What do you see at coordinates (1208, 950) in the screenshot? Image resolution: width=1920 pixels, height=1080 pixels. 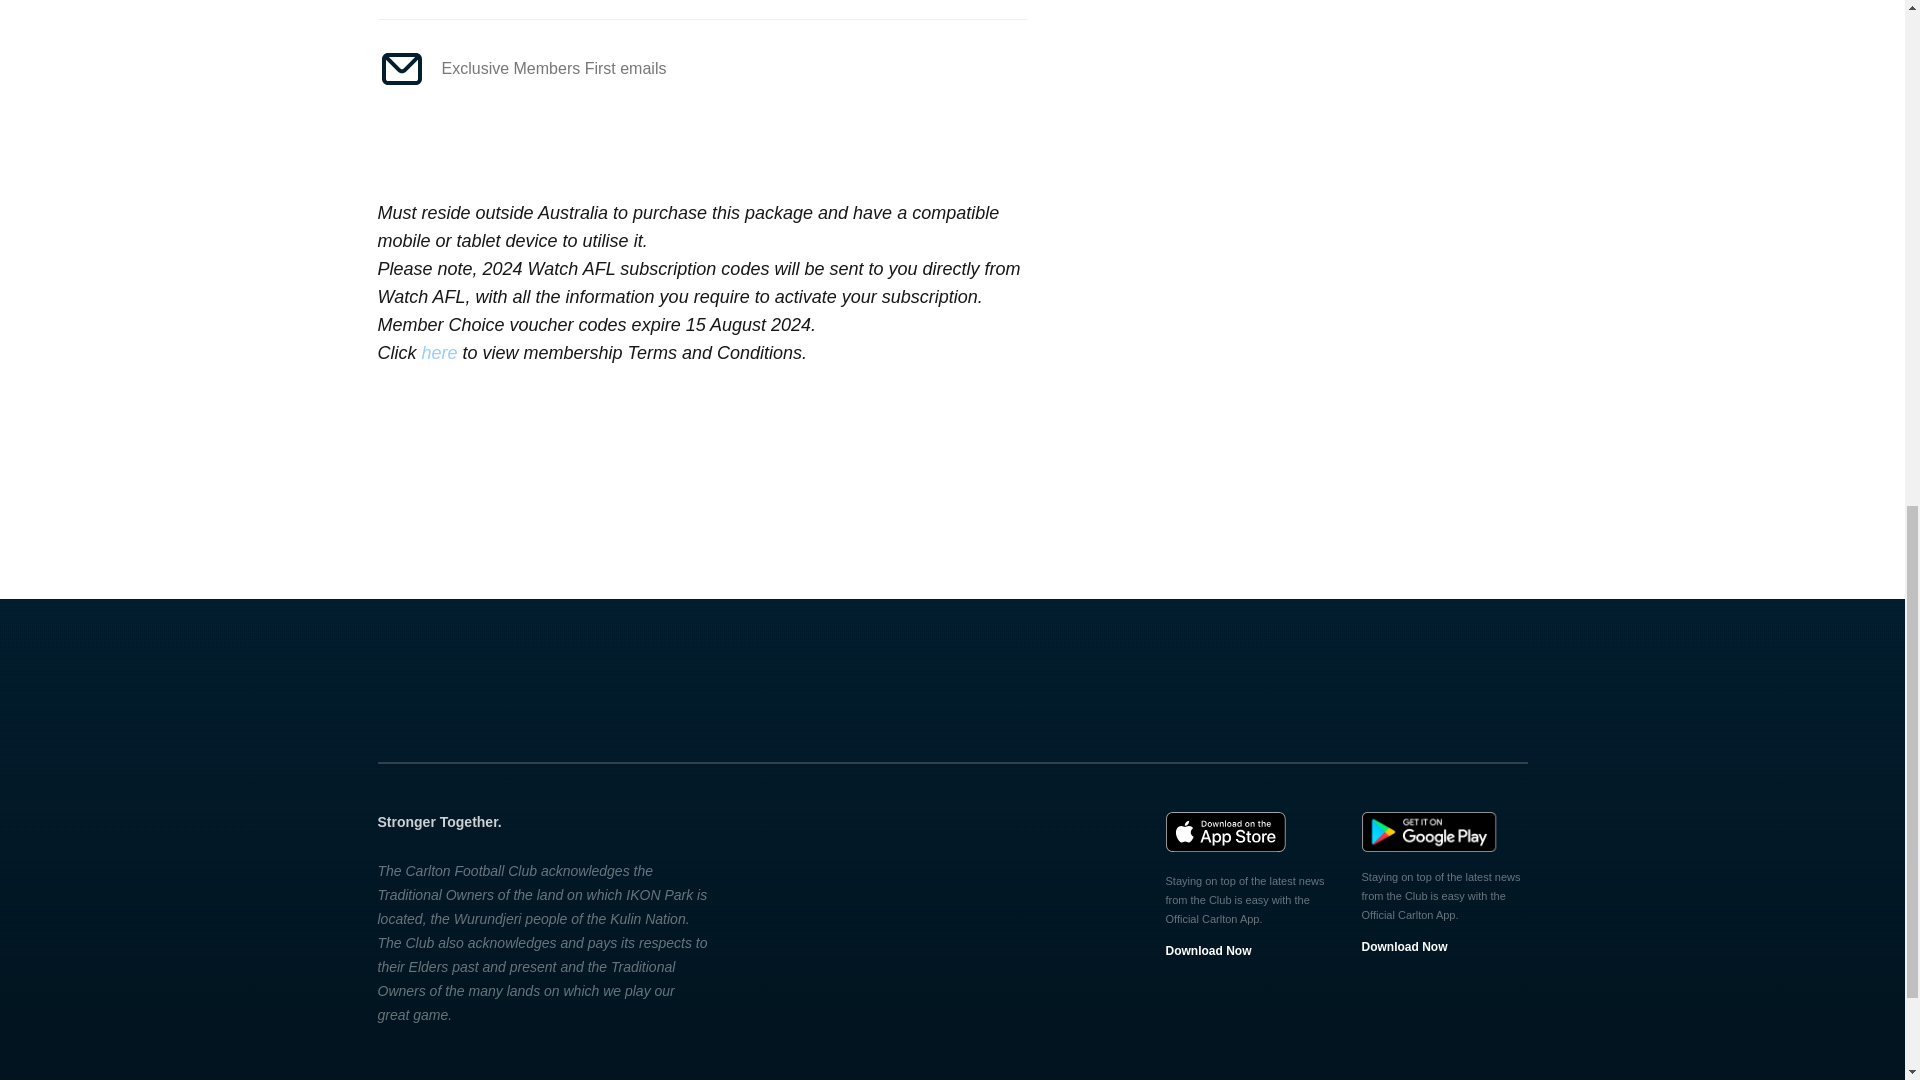 I see `Download Now` at bounding box center [1208, 950].